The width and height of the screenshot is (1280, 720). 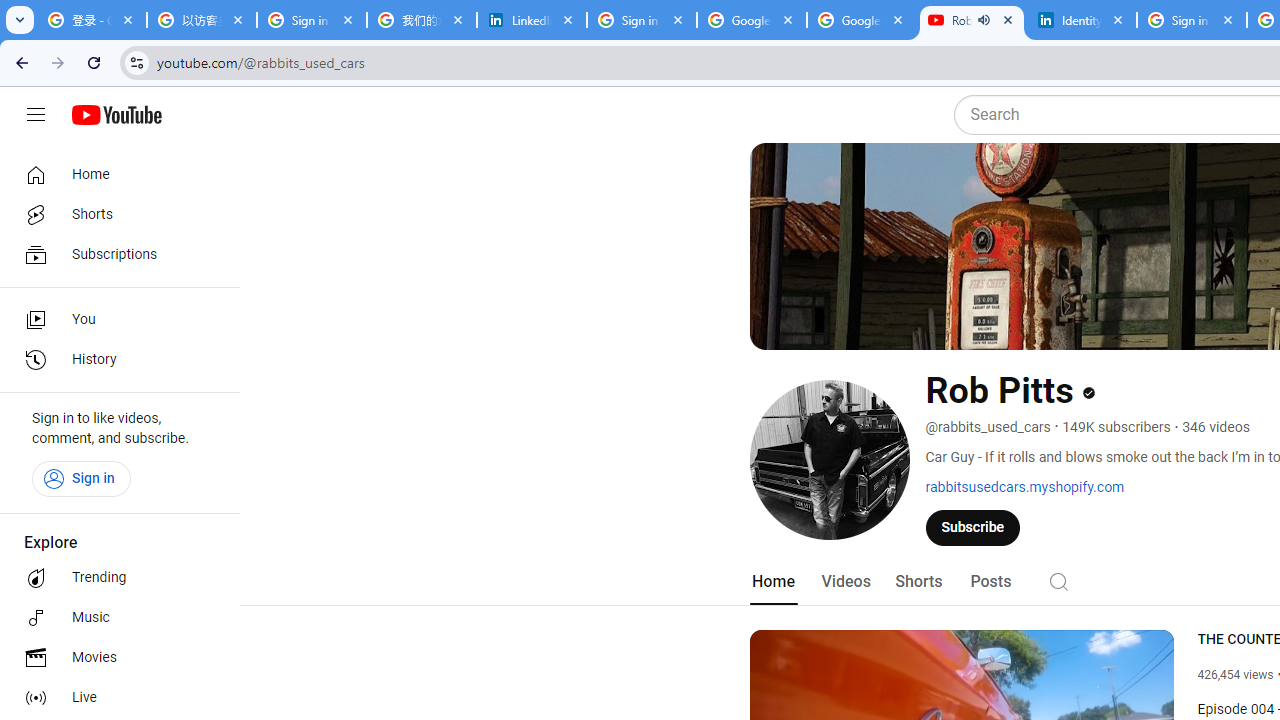 What do you see at coordinates (532, 20) in the screenshot?
I see `LinkedIn Privacy Policy` at bounding box center [532, 20].